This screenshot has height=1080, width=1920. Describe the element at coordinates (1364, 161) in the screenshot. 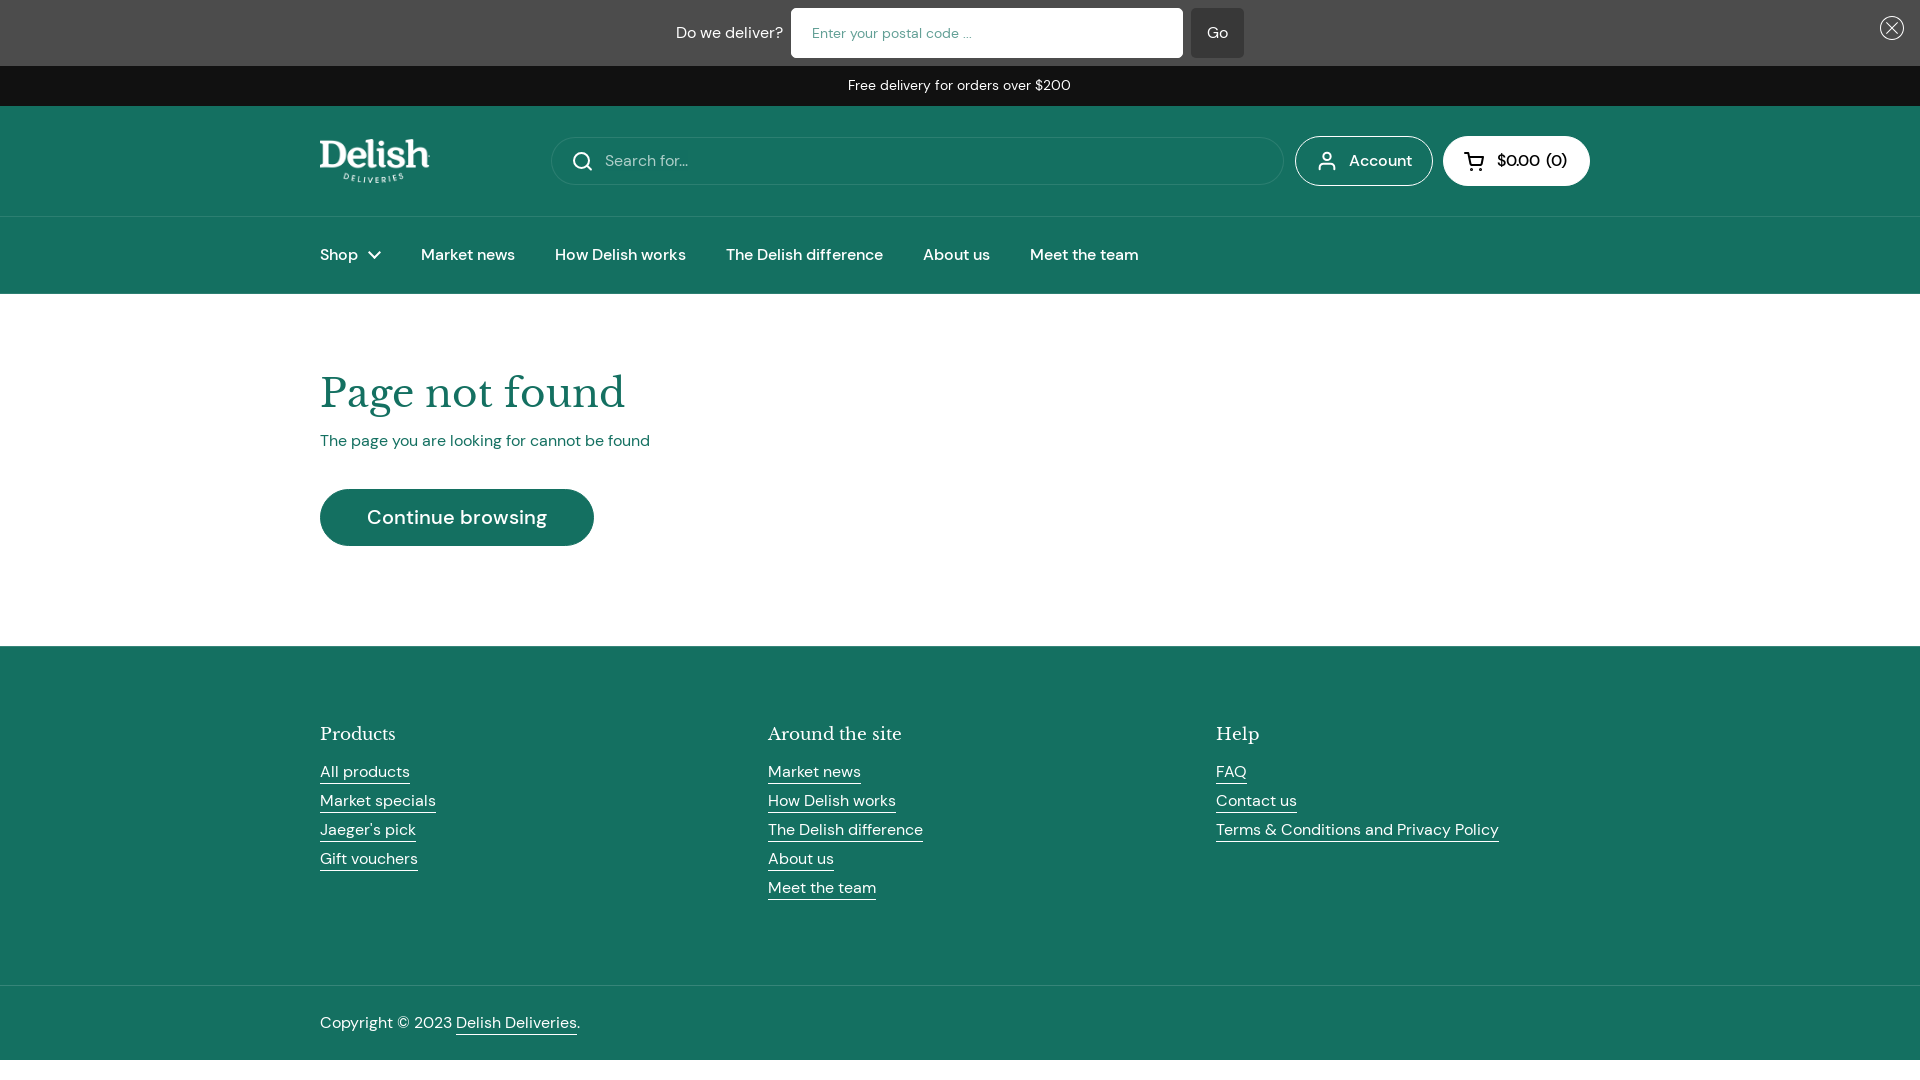

I see `Account` at that location.